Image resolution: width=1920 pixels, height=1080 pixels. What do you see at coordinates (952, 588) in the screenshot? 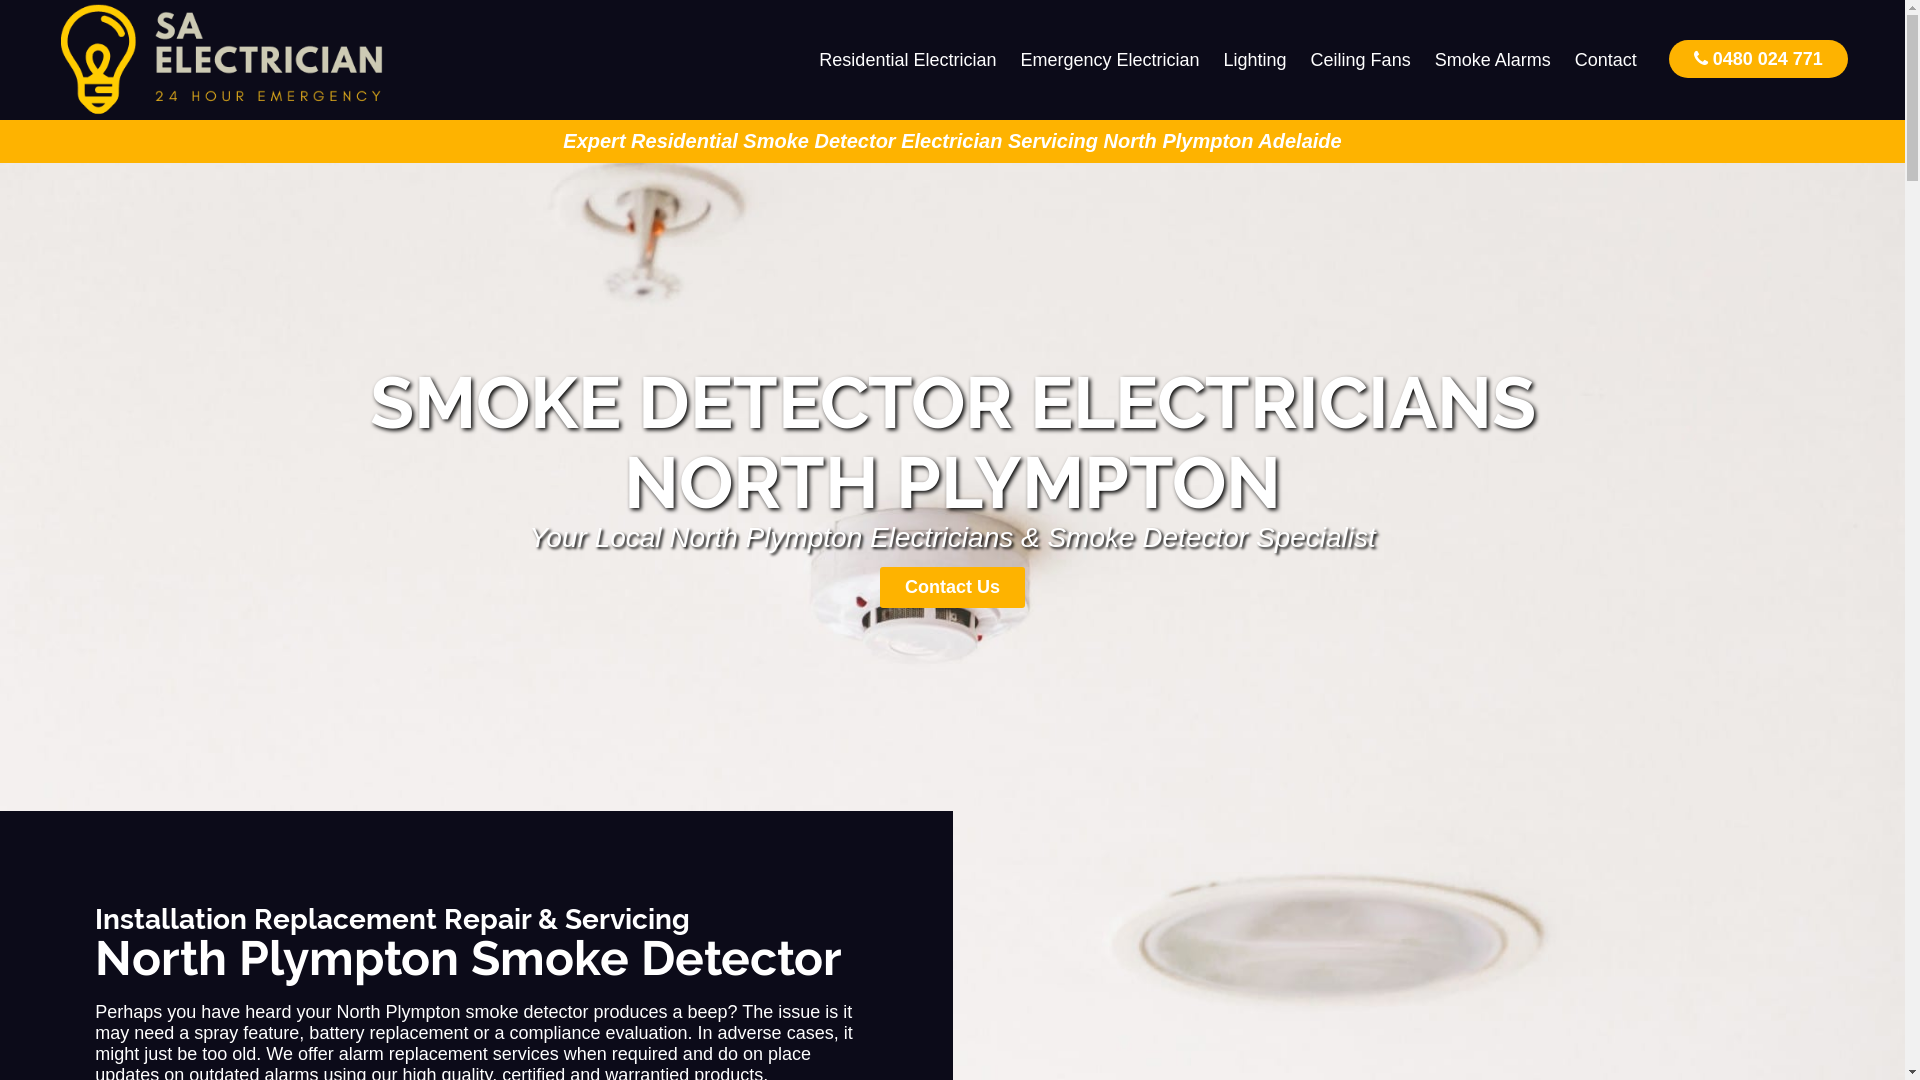
I see `Contact Us` at bounding box center [952, 588].